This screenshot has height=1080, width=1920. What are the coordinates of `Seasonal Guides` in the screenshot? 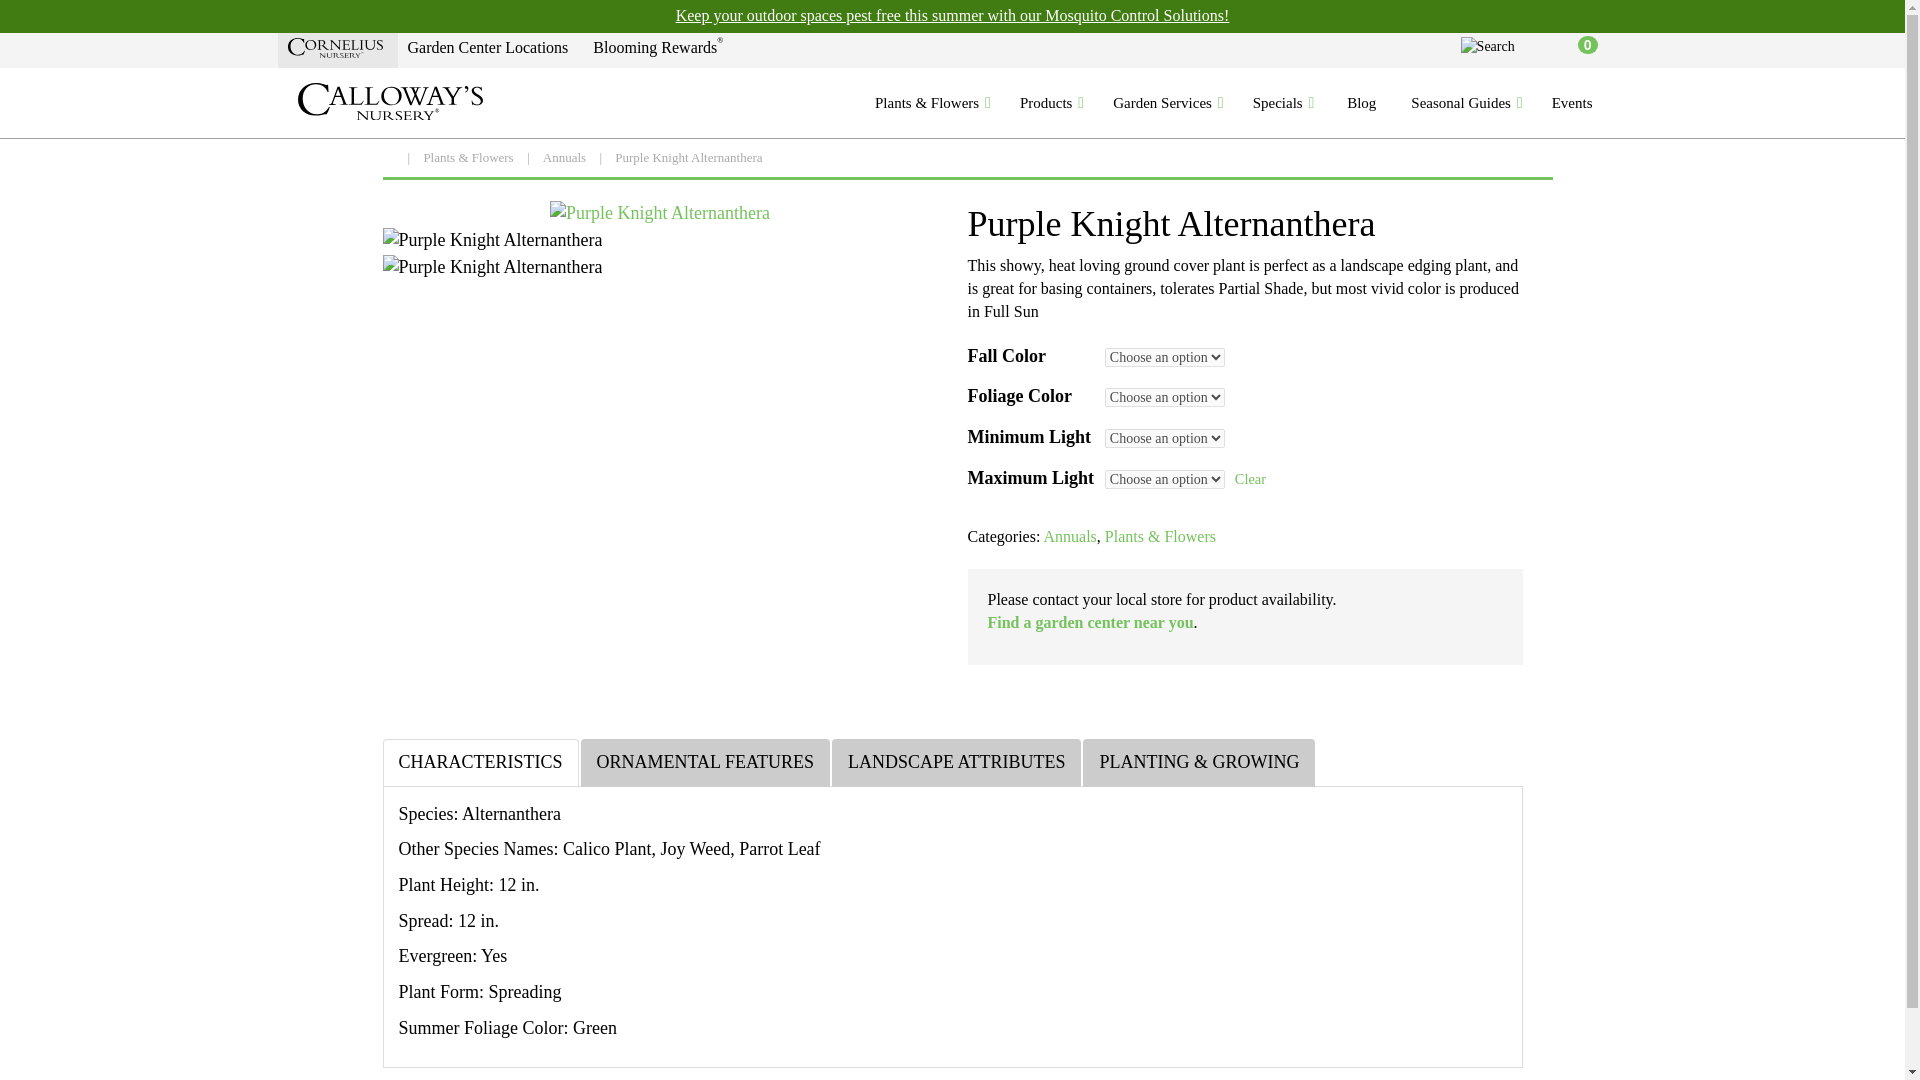 It's located at (1466, 102).